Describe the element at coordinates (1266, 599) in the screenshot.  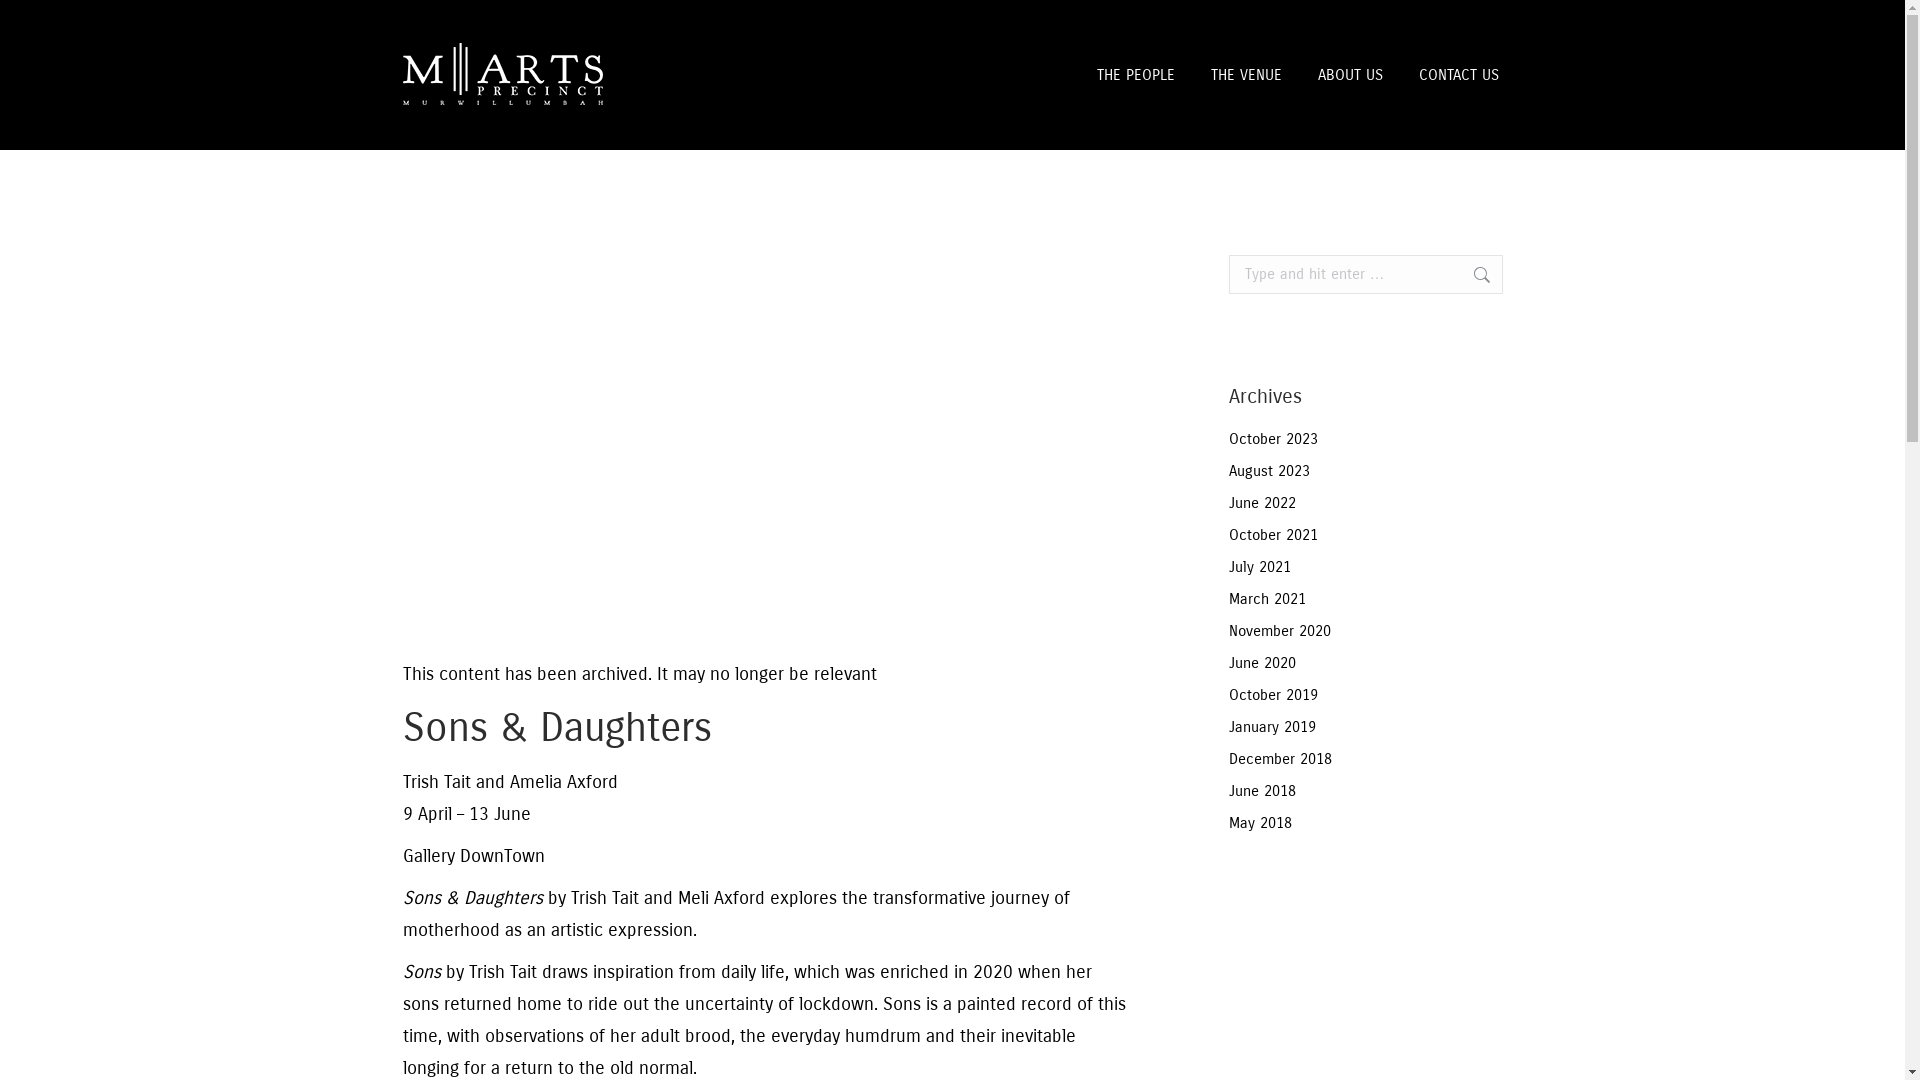
I see `March 2021` at that location.